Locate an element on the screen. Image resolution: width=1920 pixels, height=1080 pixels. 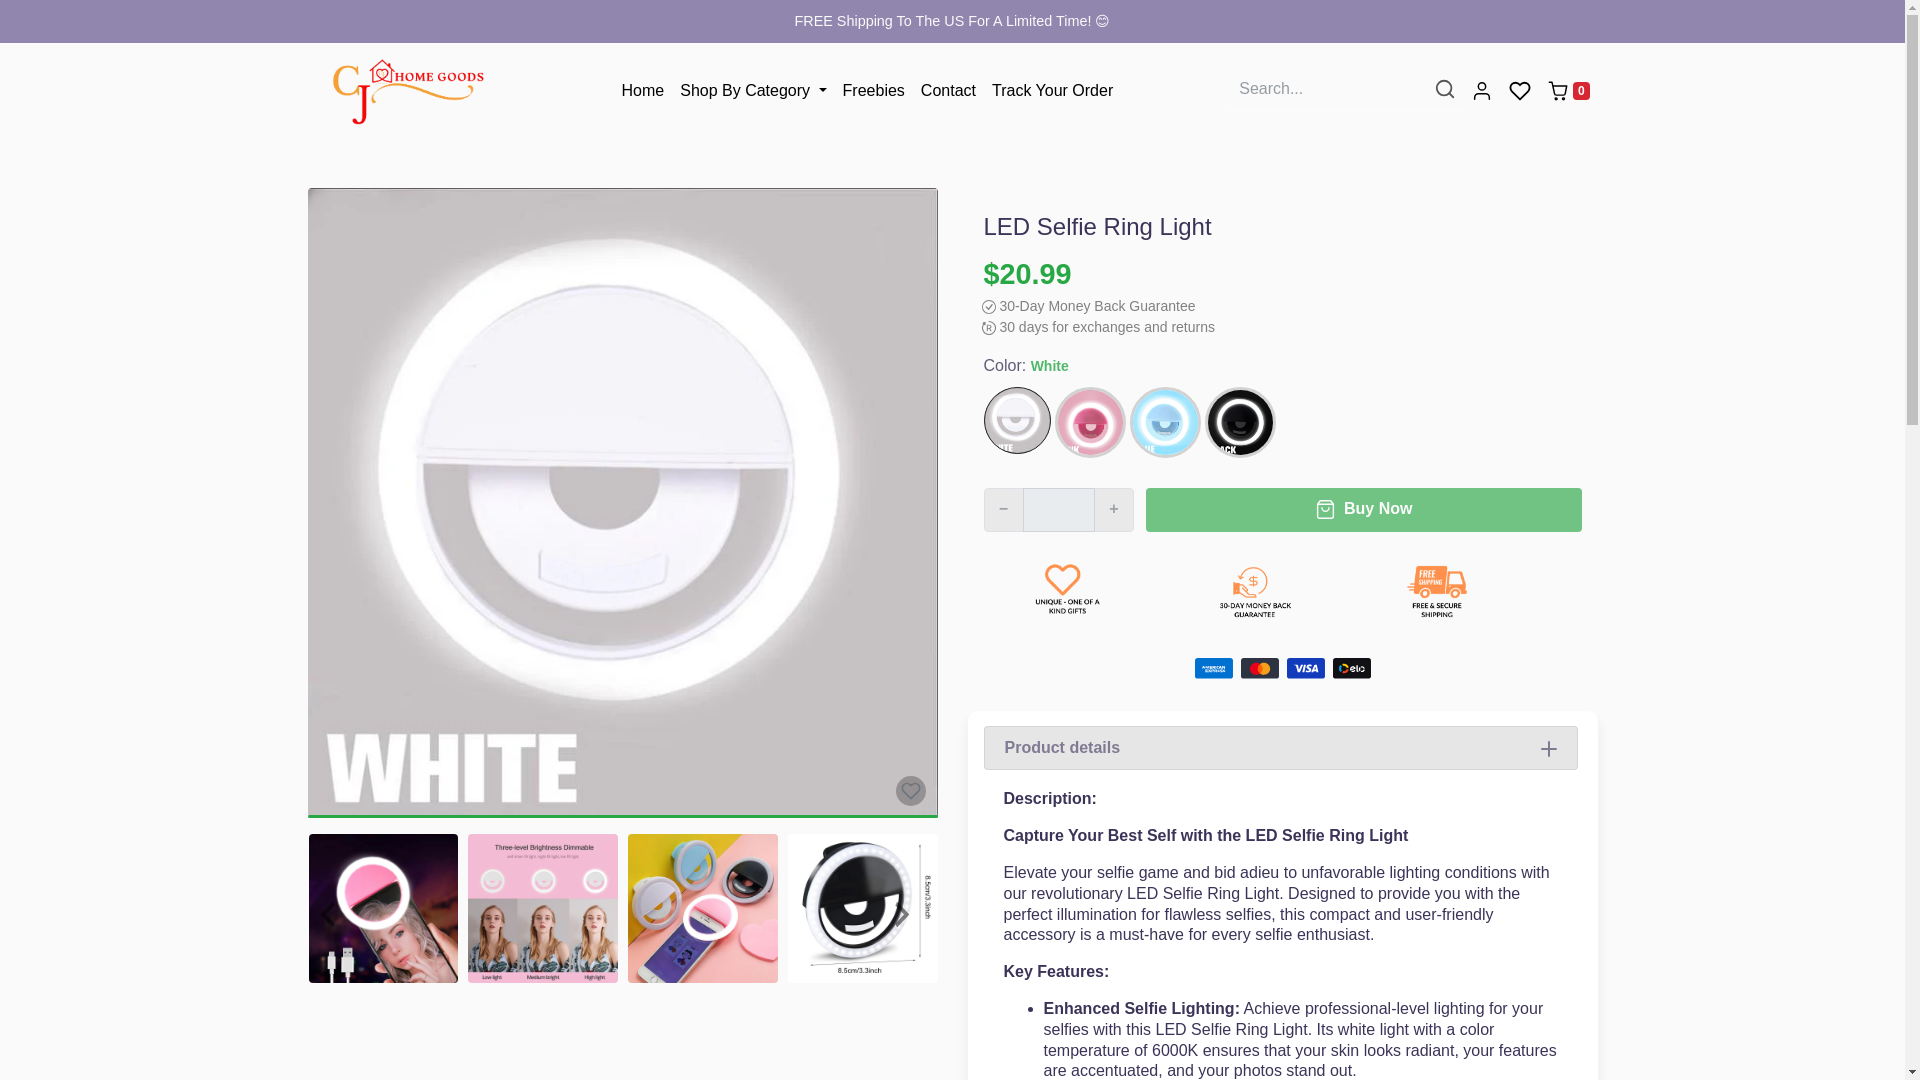
Blue is located at coordinates (1166, 422).